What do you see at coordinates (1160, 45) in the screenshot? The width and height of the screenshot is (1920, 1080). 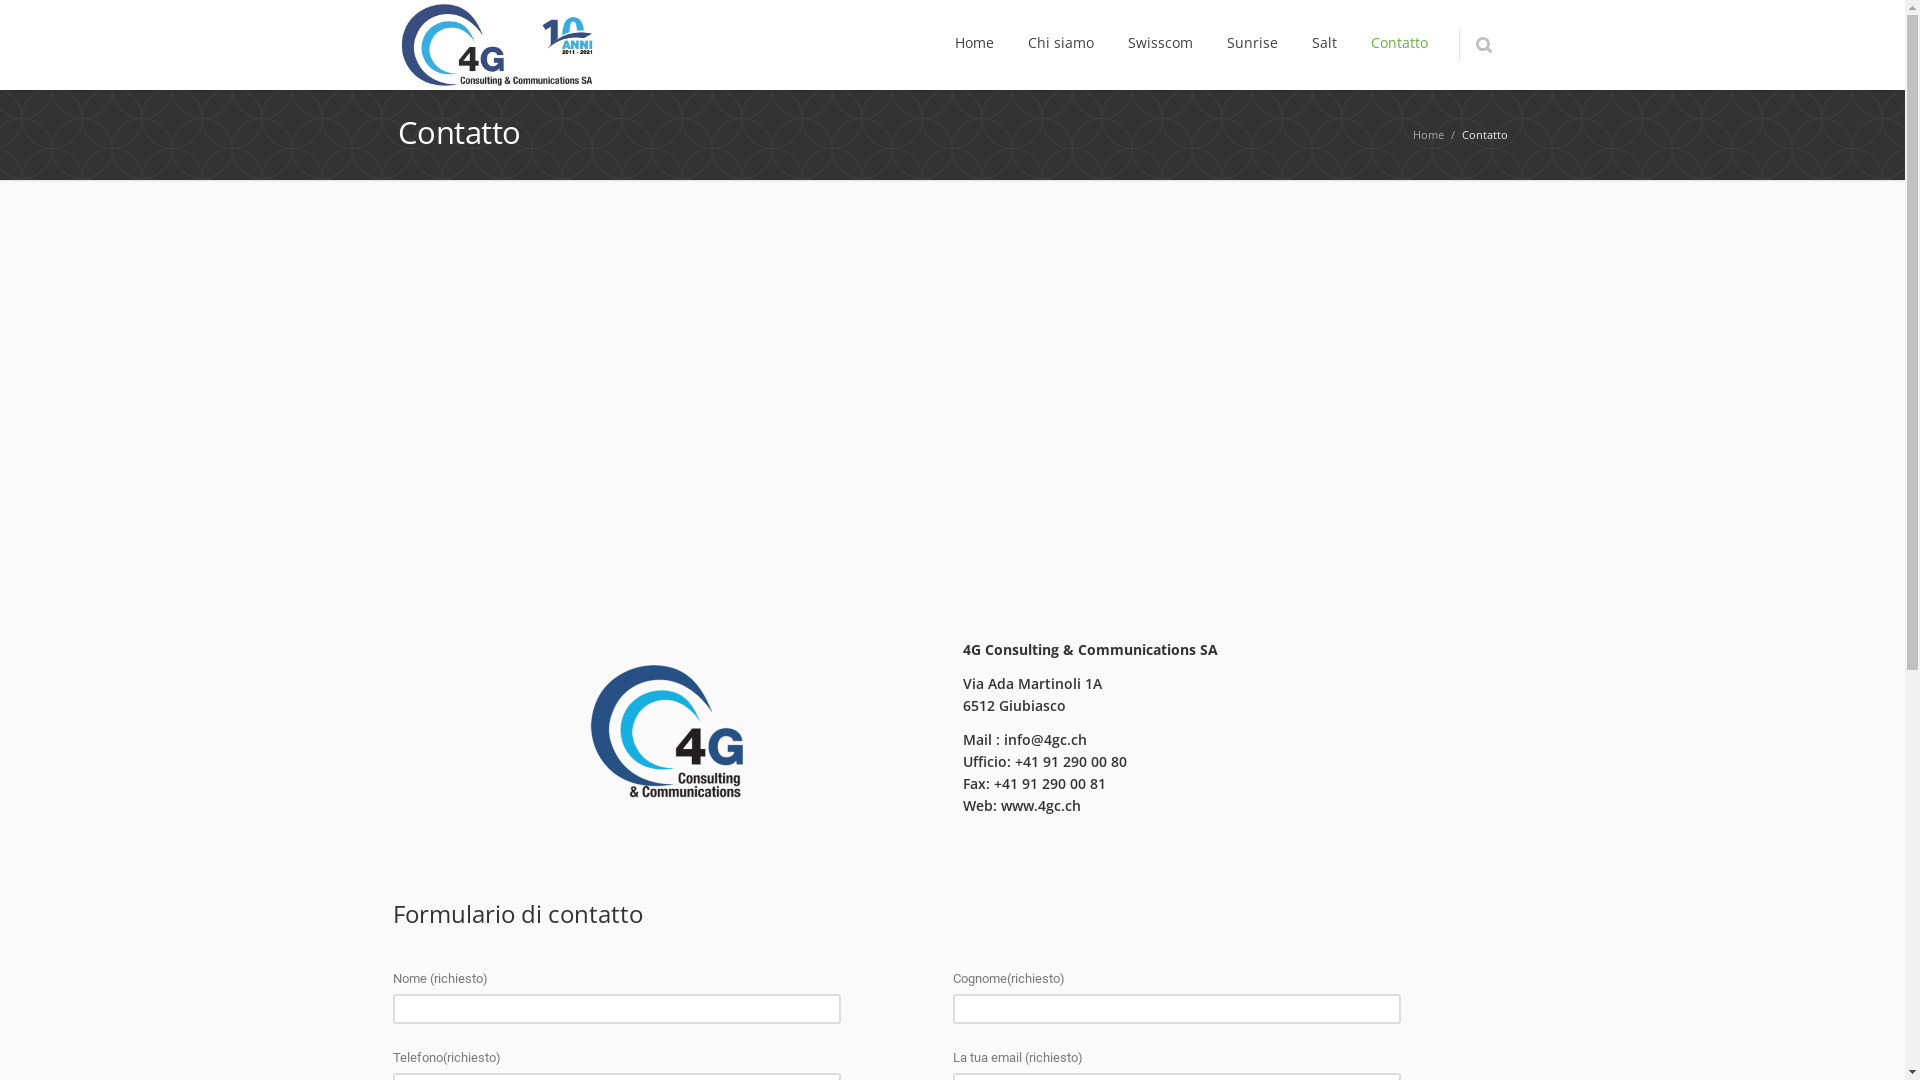 I see `Swisscom` at bounding box center [1160, 45].